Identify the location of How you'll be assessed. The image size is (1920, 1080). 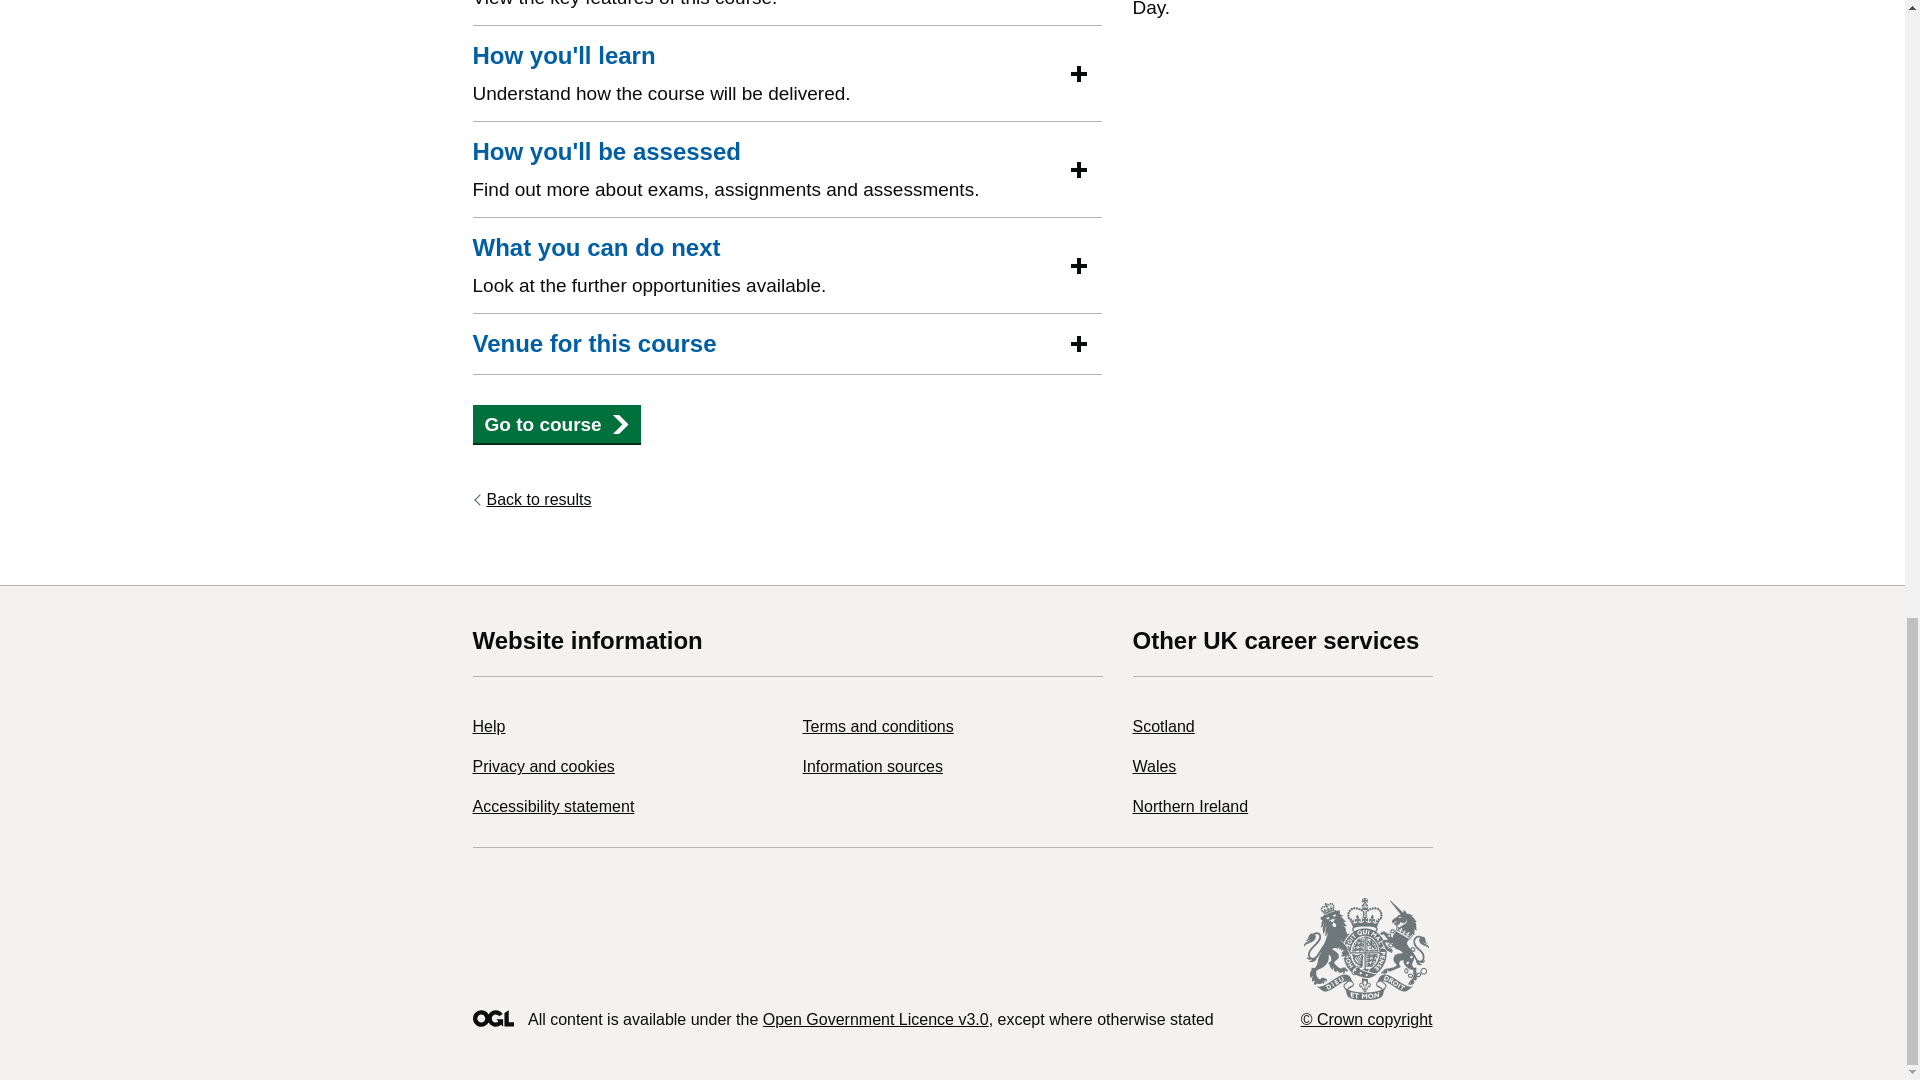
(606, 152).